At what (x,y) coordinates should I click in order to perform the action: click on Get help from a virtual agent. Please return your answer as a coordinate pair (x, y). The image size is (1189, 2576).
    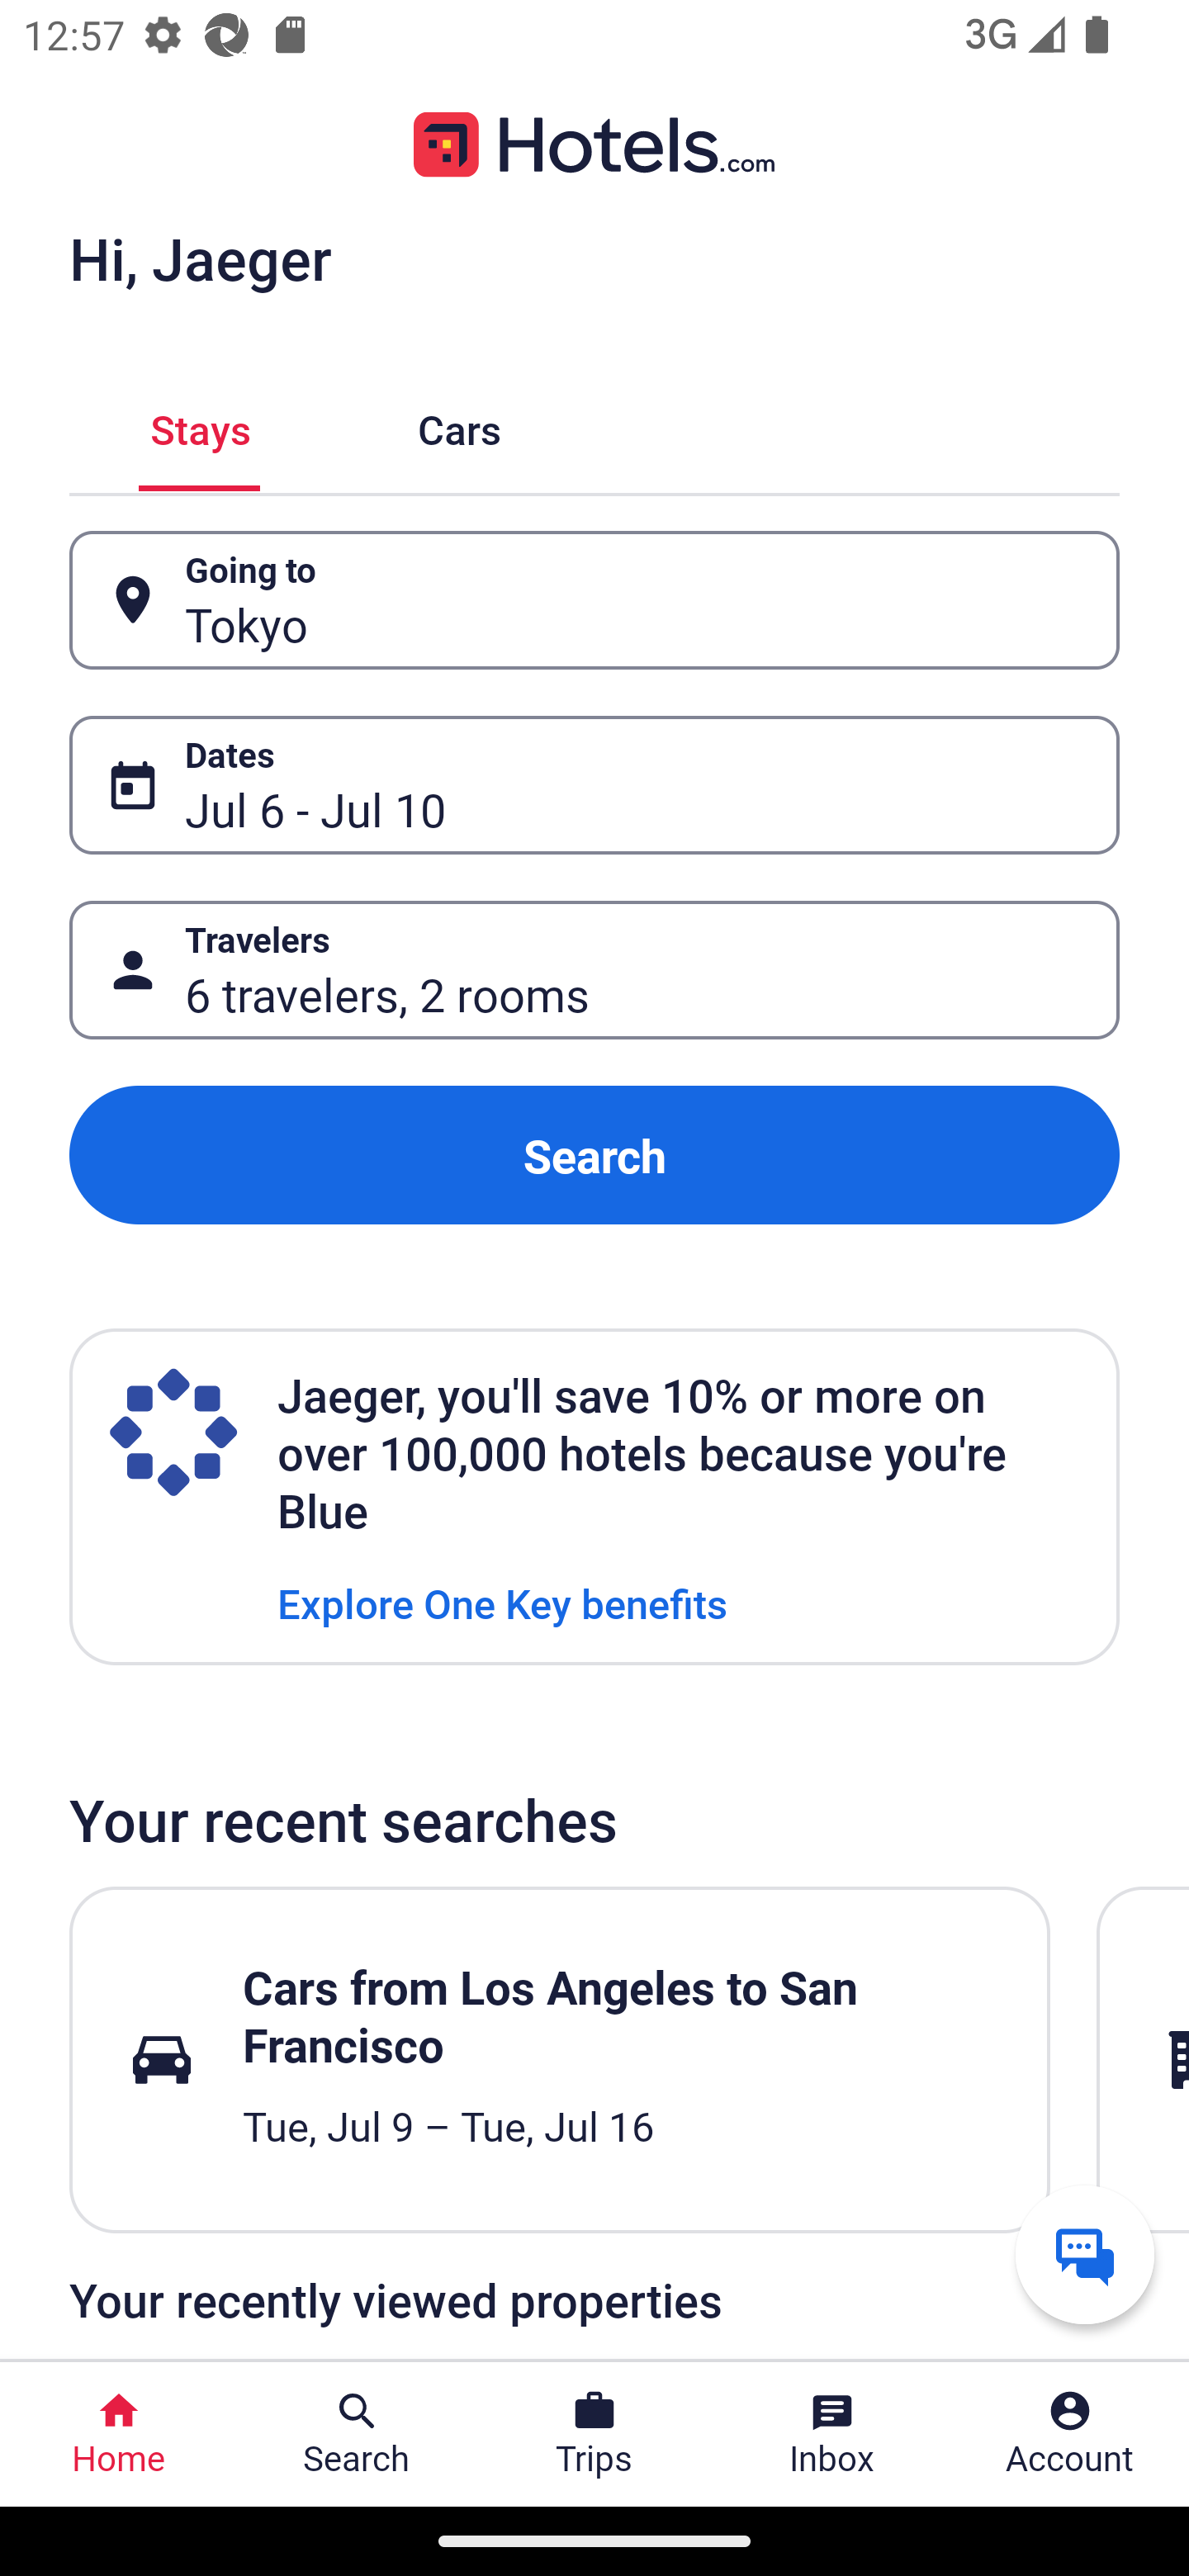
    Looking at the image, I should click on (1085, 2254).